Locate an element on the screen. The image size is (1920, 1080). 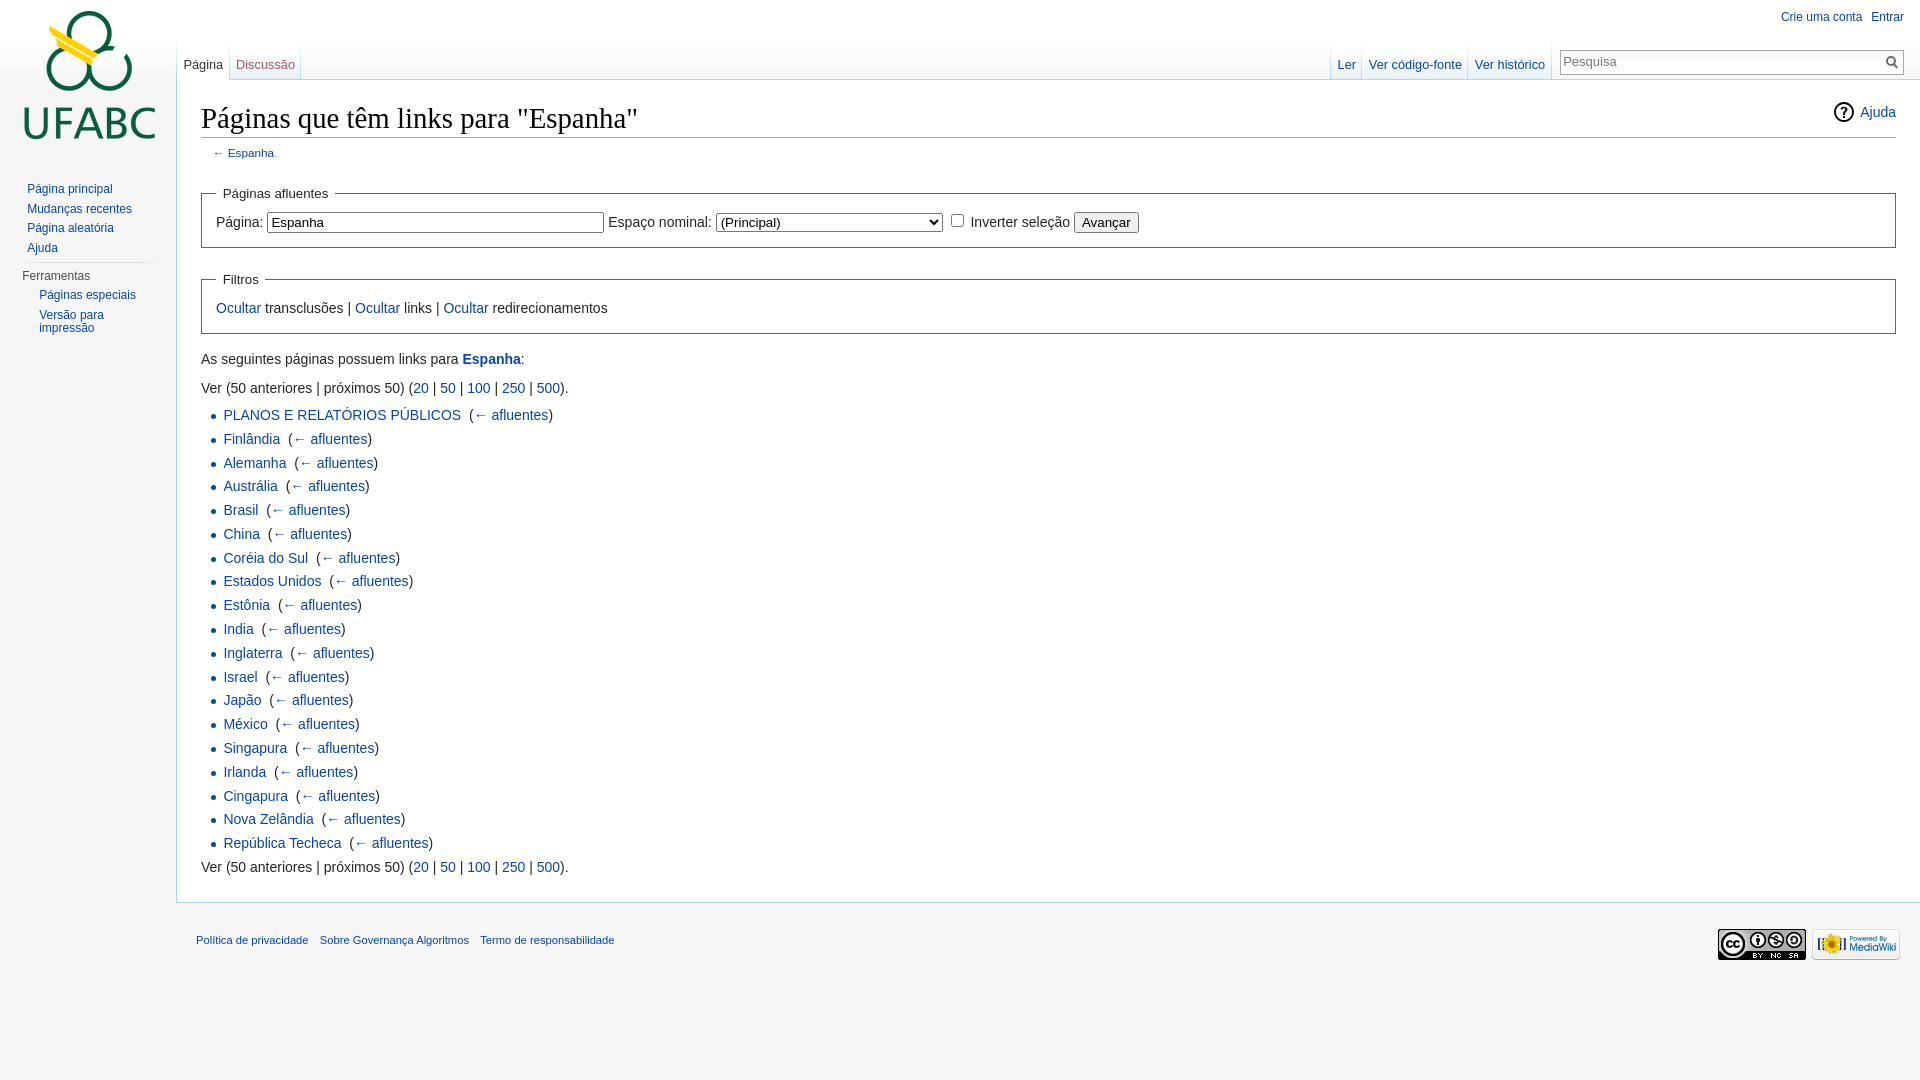
20 is located at coordinates (421, 388).